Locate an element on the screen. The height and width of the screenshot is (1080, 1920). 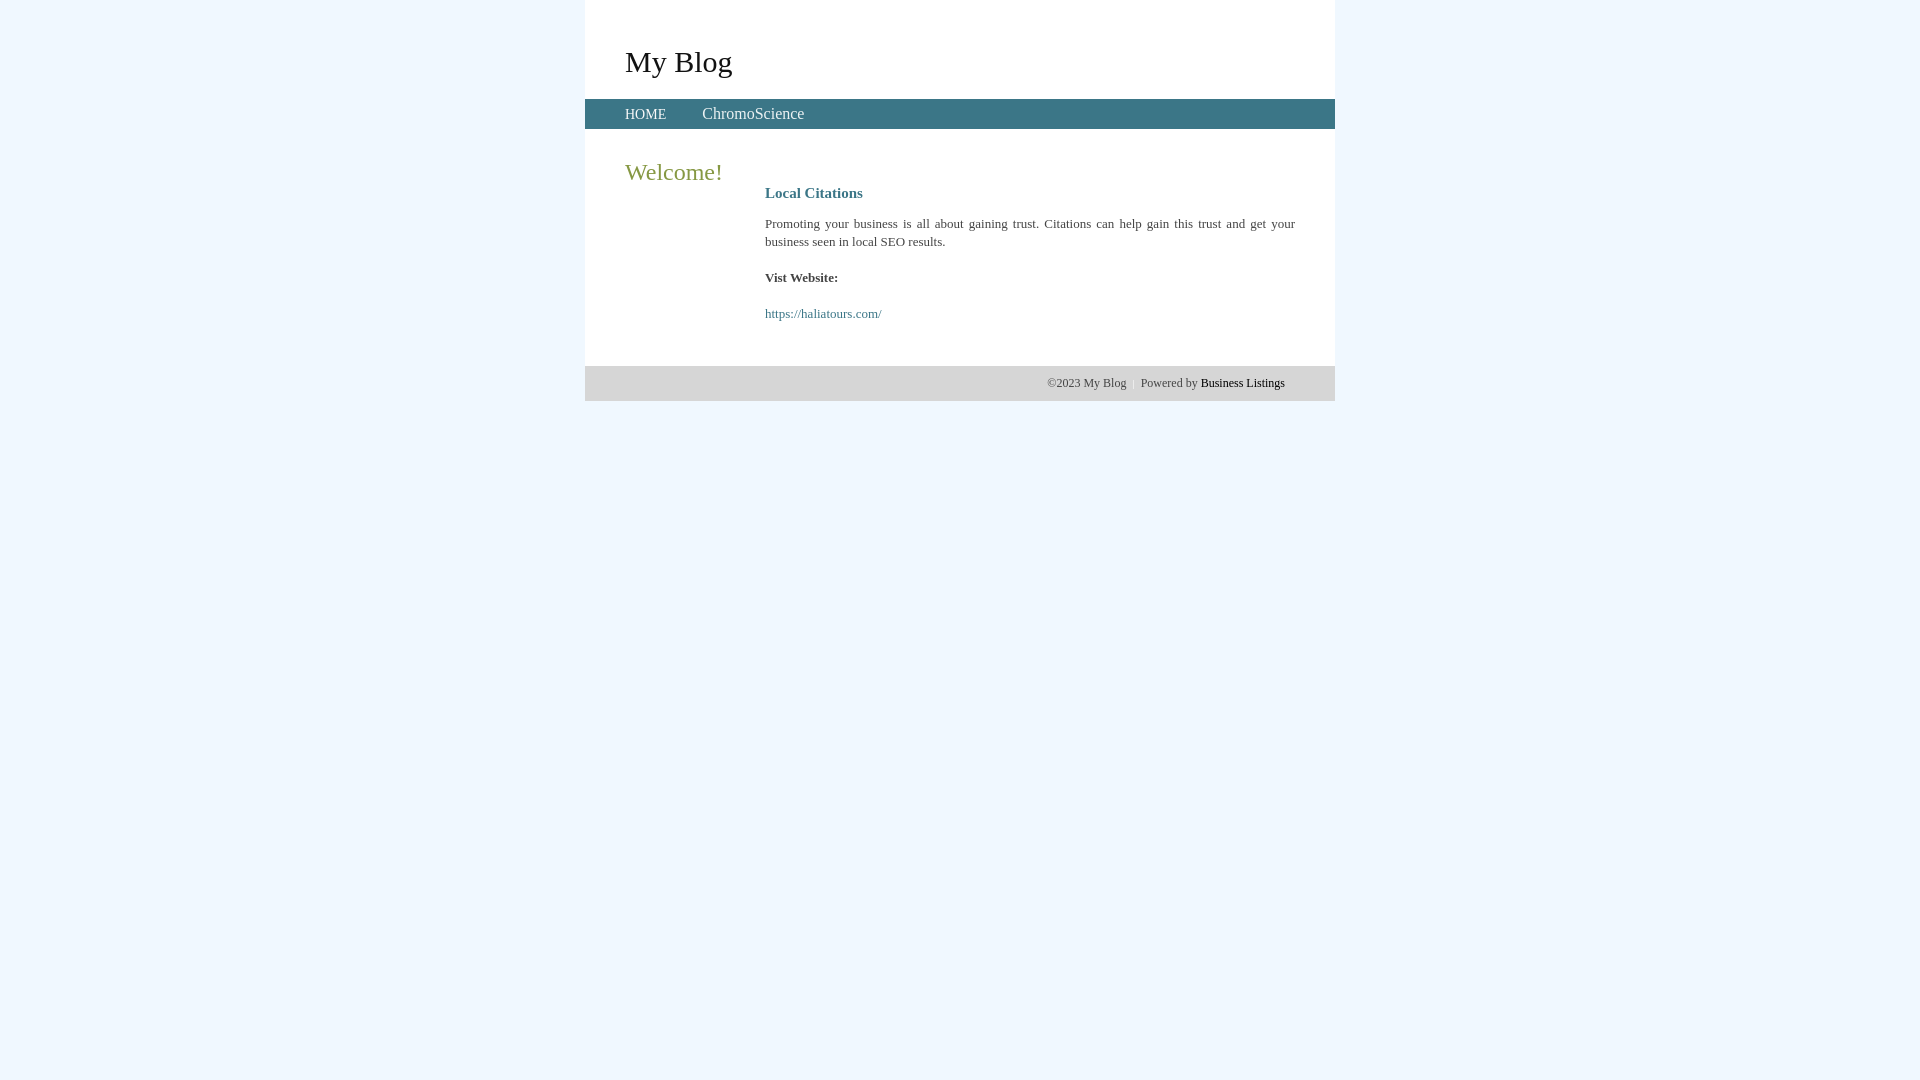
ChromoScience is located at coordinates (753, 114).